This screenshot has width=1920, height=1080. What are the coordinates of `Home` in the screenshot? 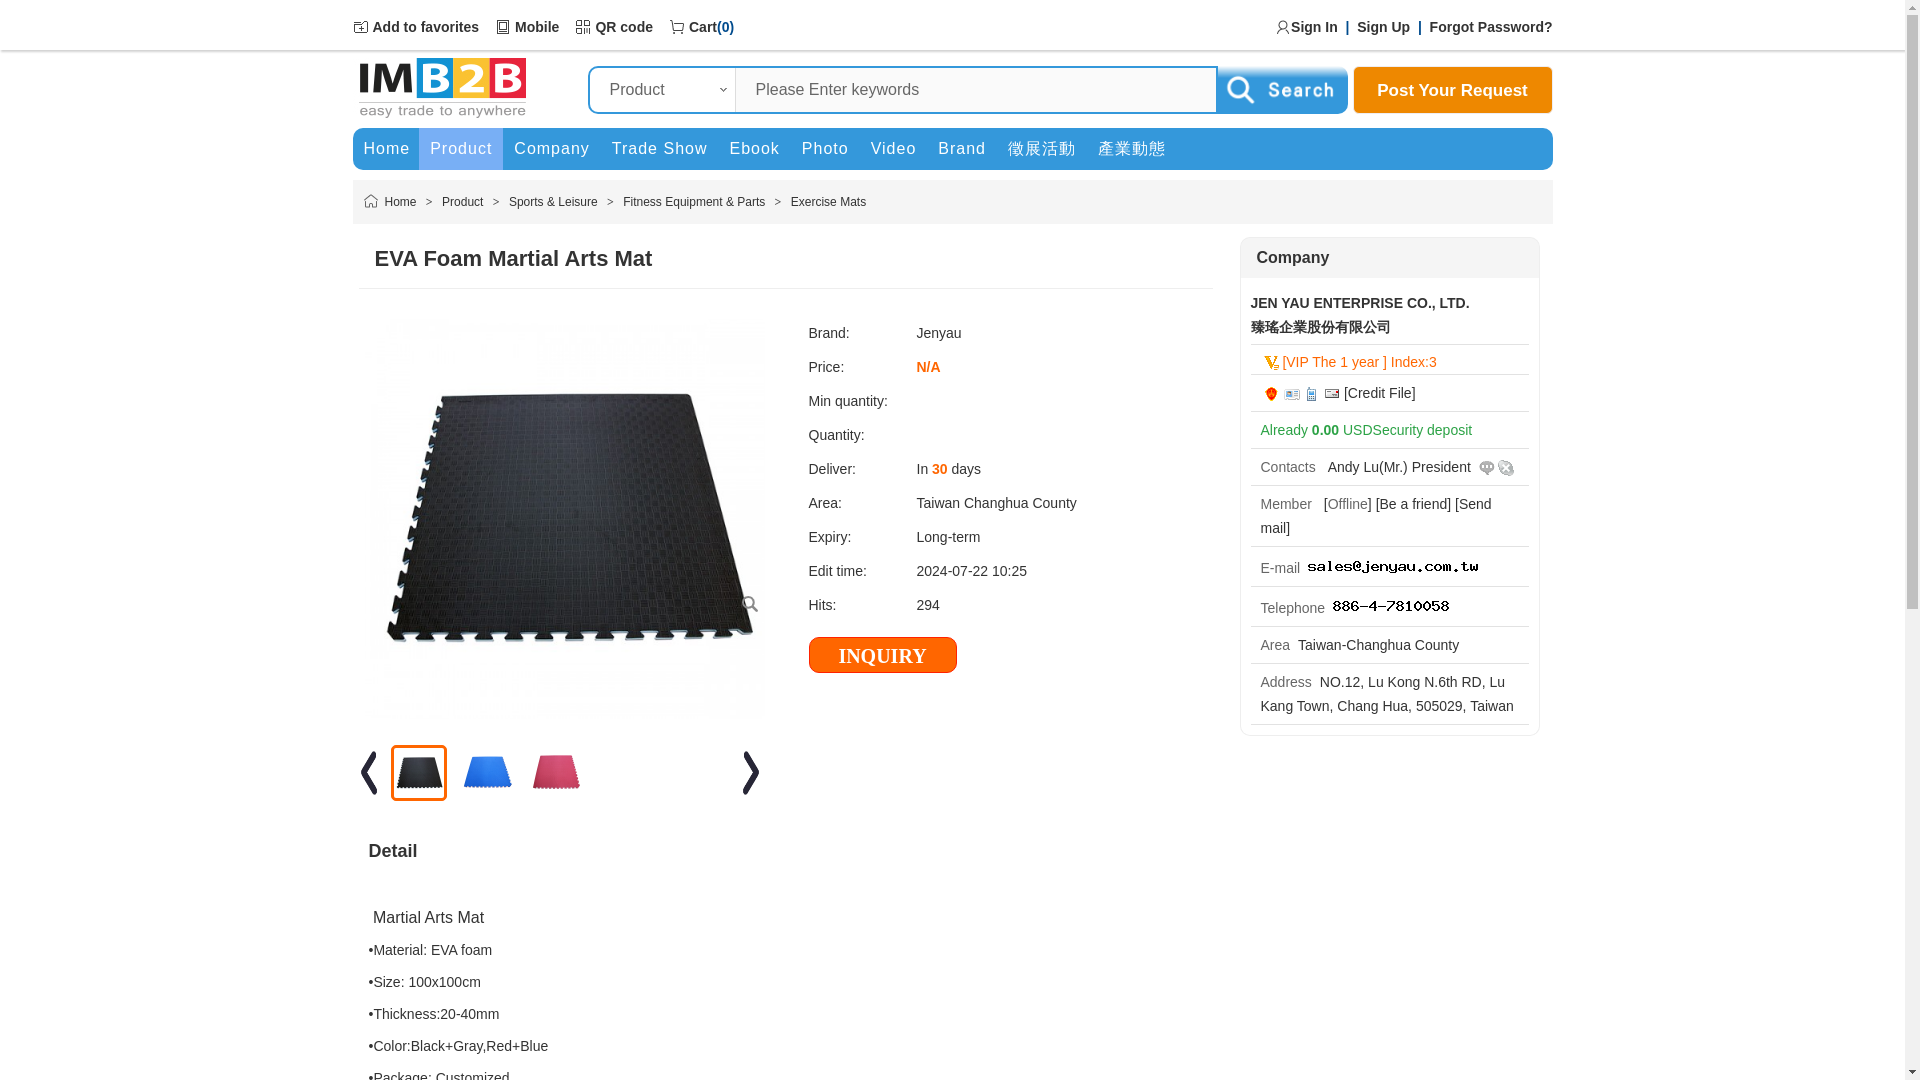 It's located at (386, 148).